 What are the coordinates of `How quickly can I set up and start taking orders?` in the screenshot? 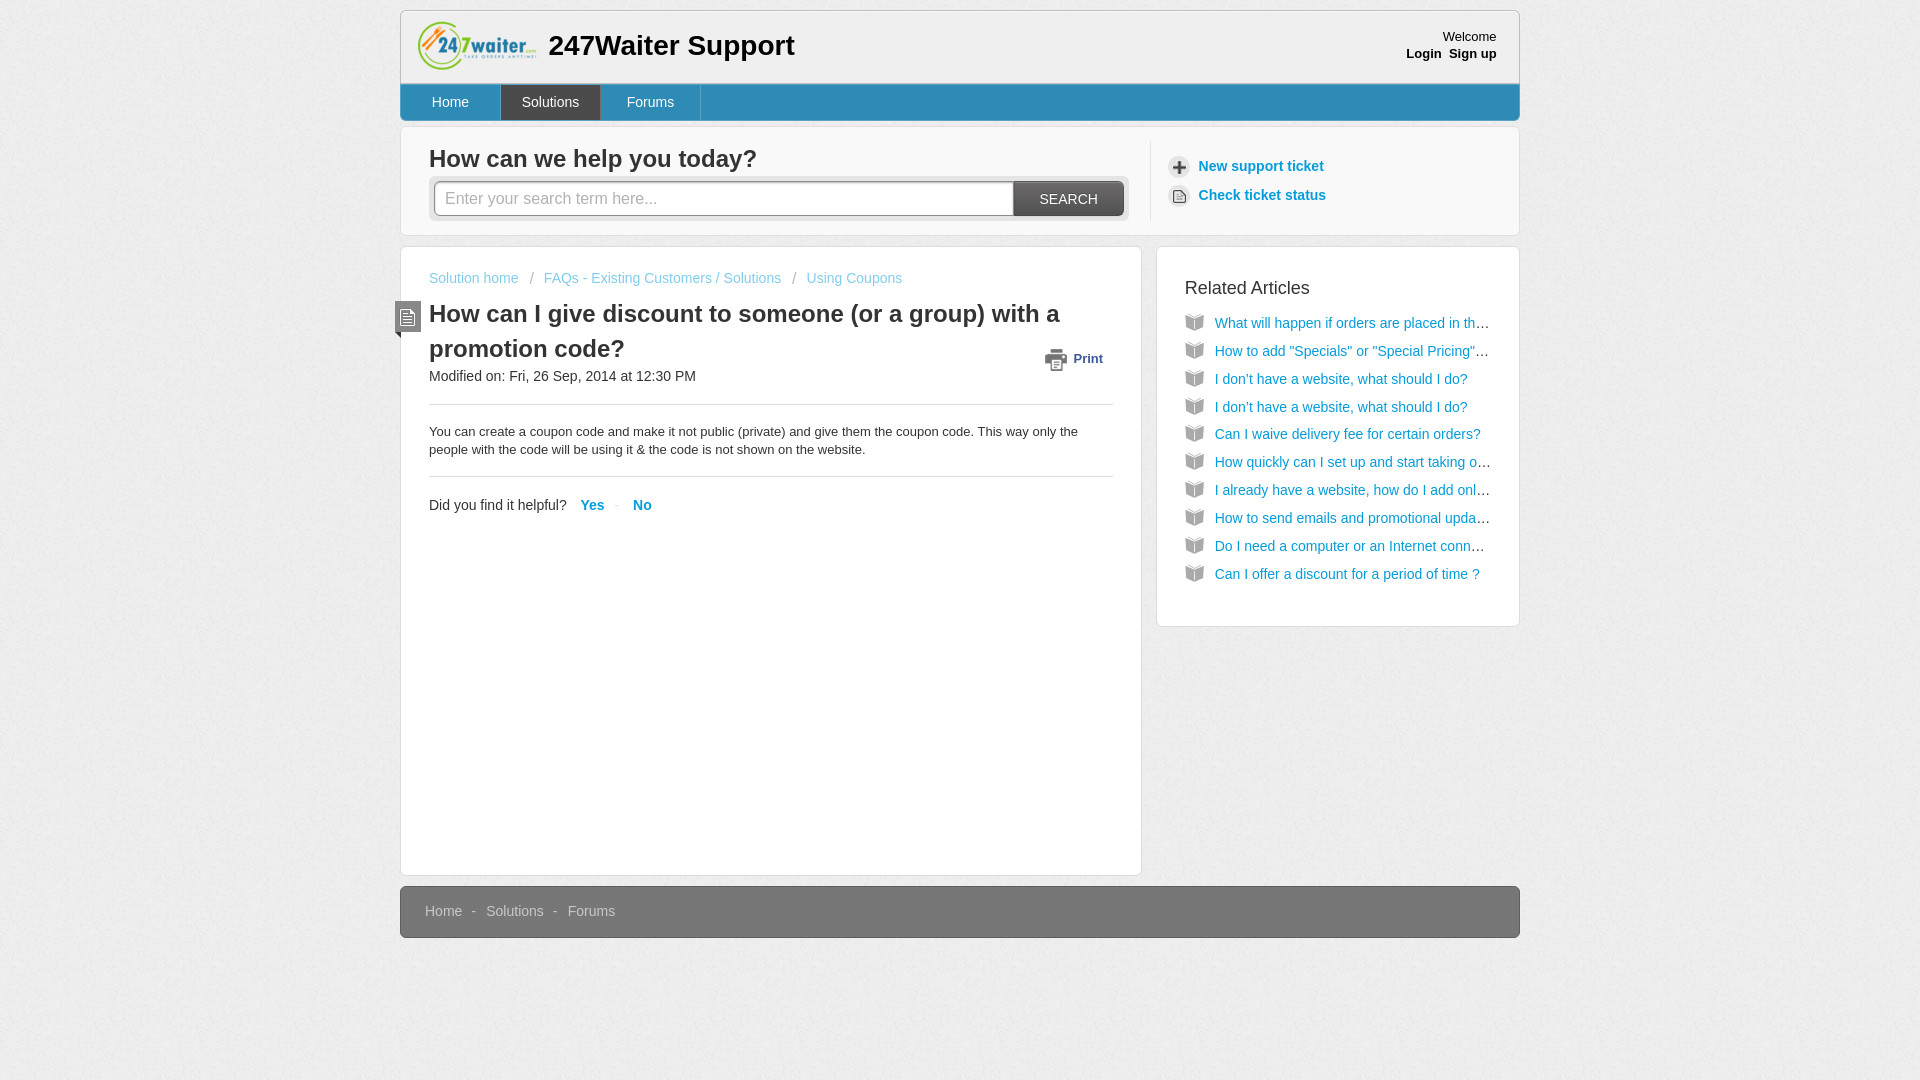 It's located at (1366, 461).